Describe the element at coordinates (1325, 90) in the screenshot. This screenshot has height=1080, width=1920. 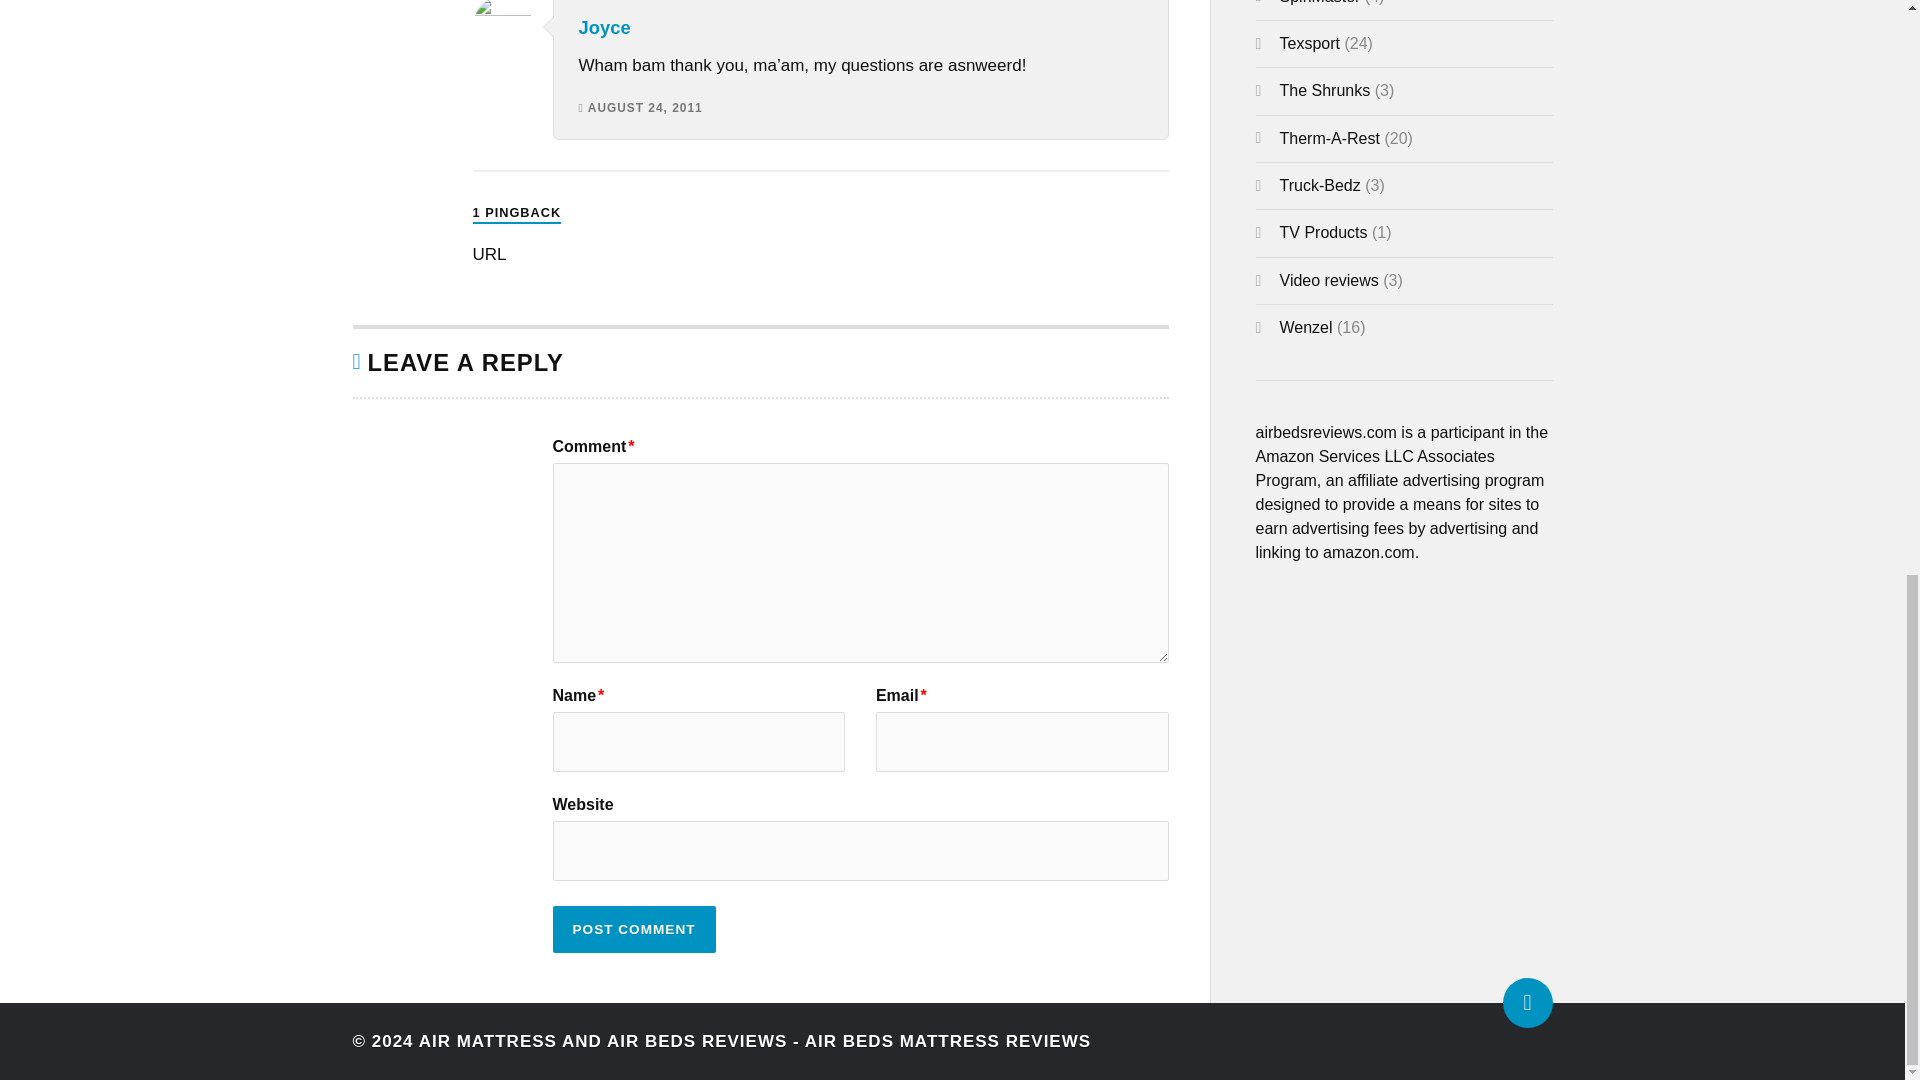
I see `The Shrunks` at that location.